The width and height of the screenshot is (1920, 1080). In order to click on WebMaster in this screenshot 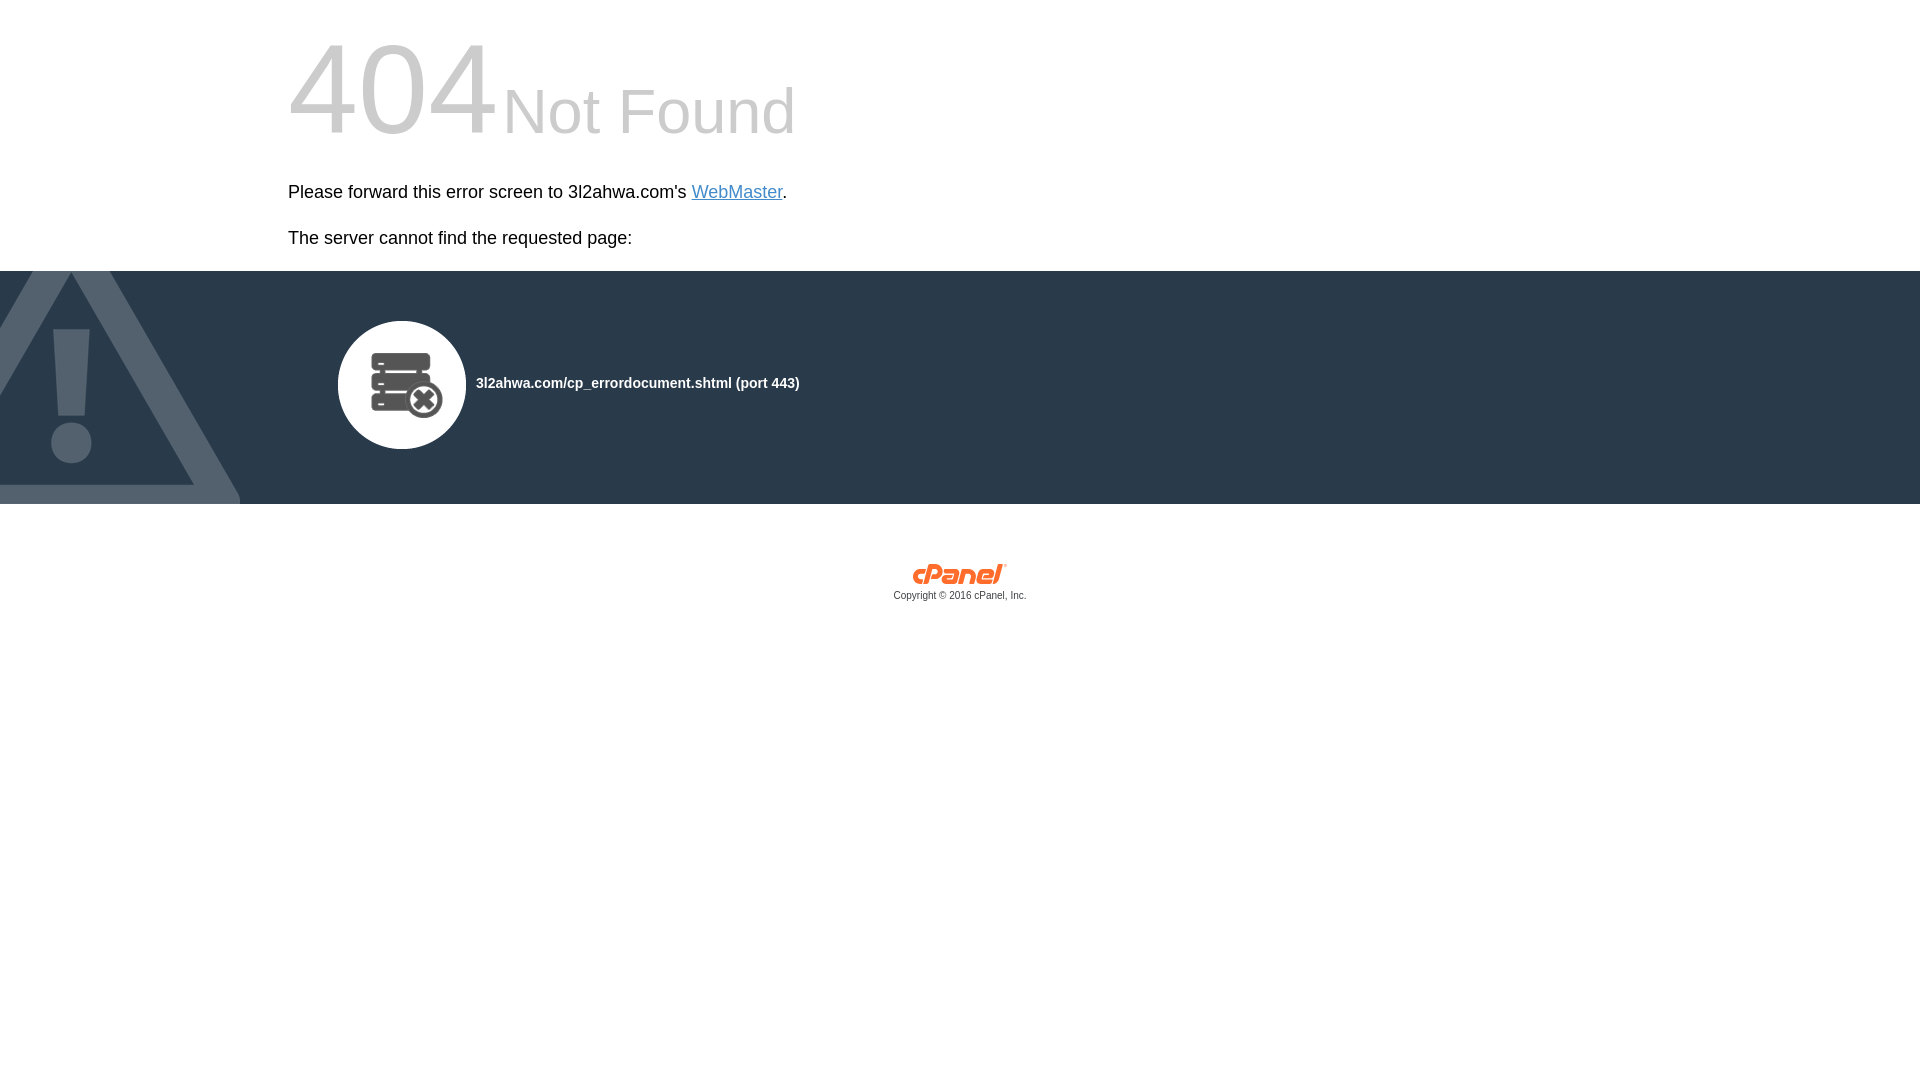, I will do `click(738, 192)`.